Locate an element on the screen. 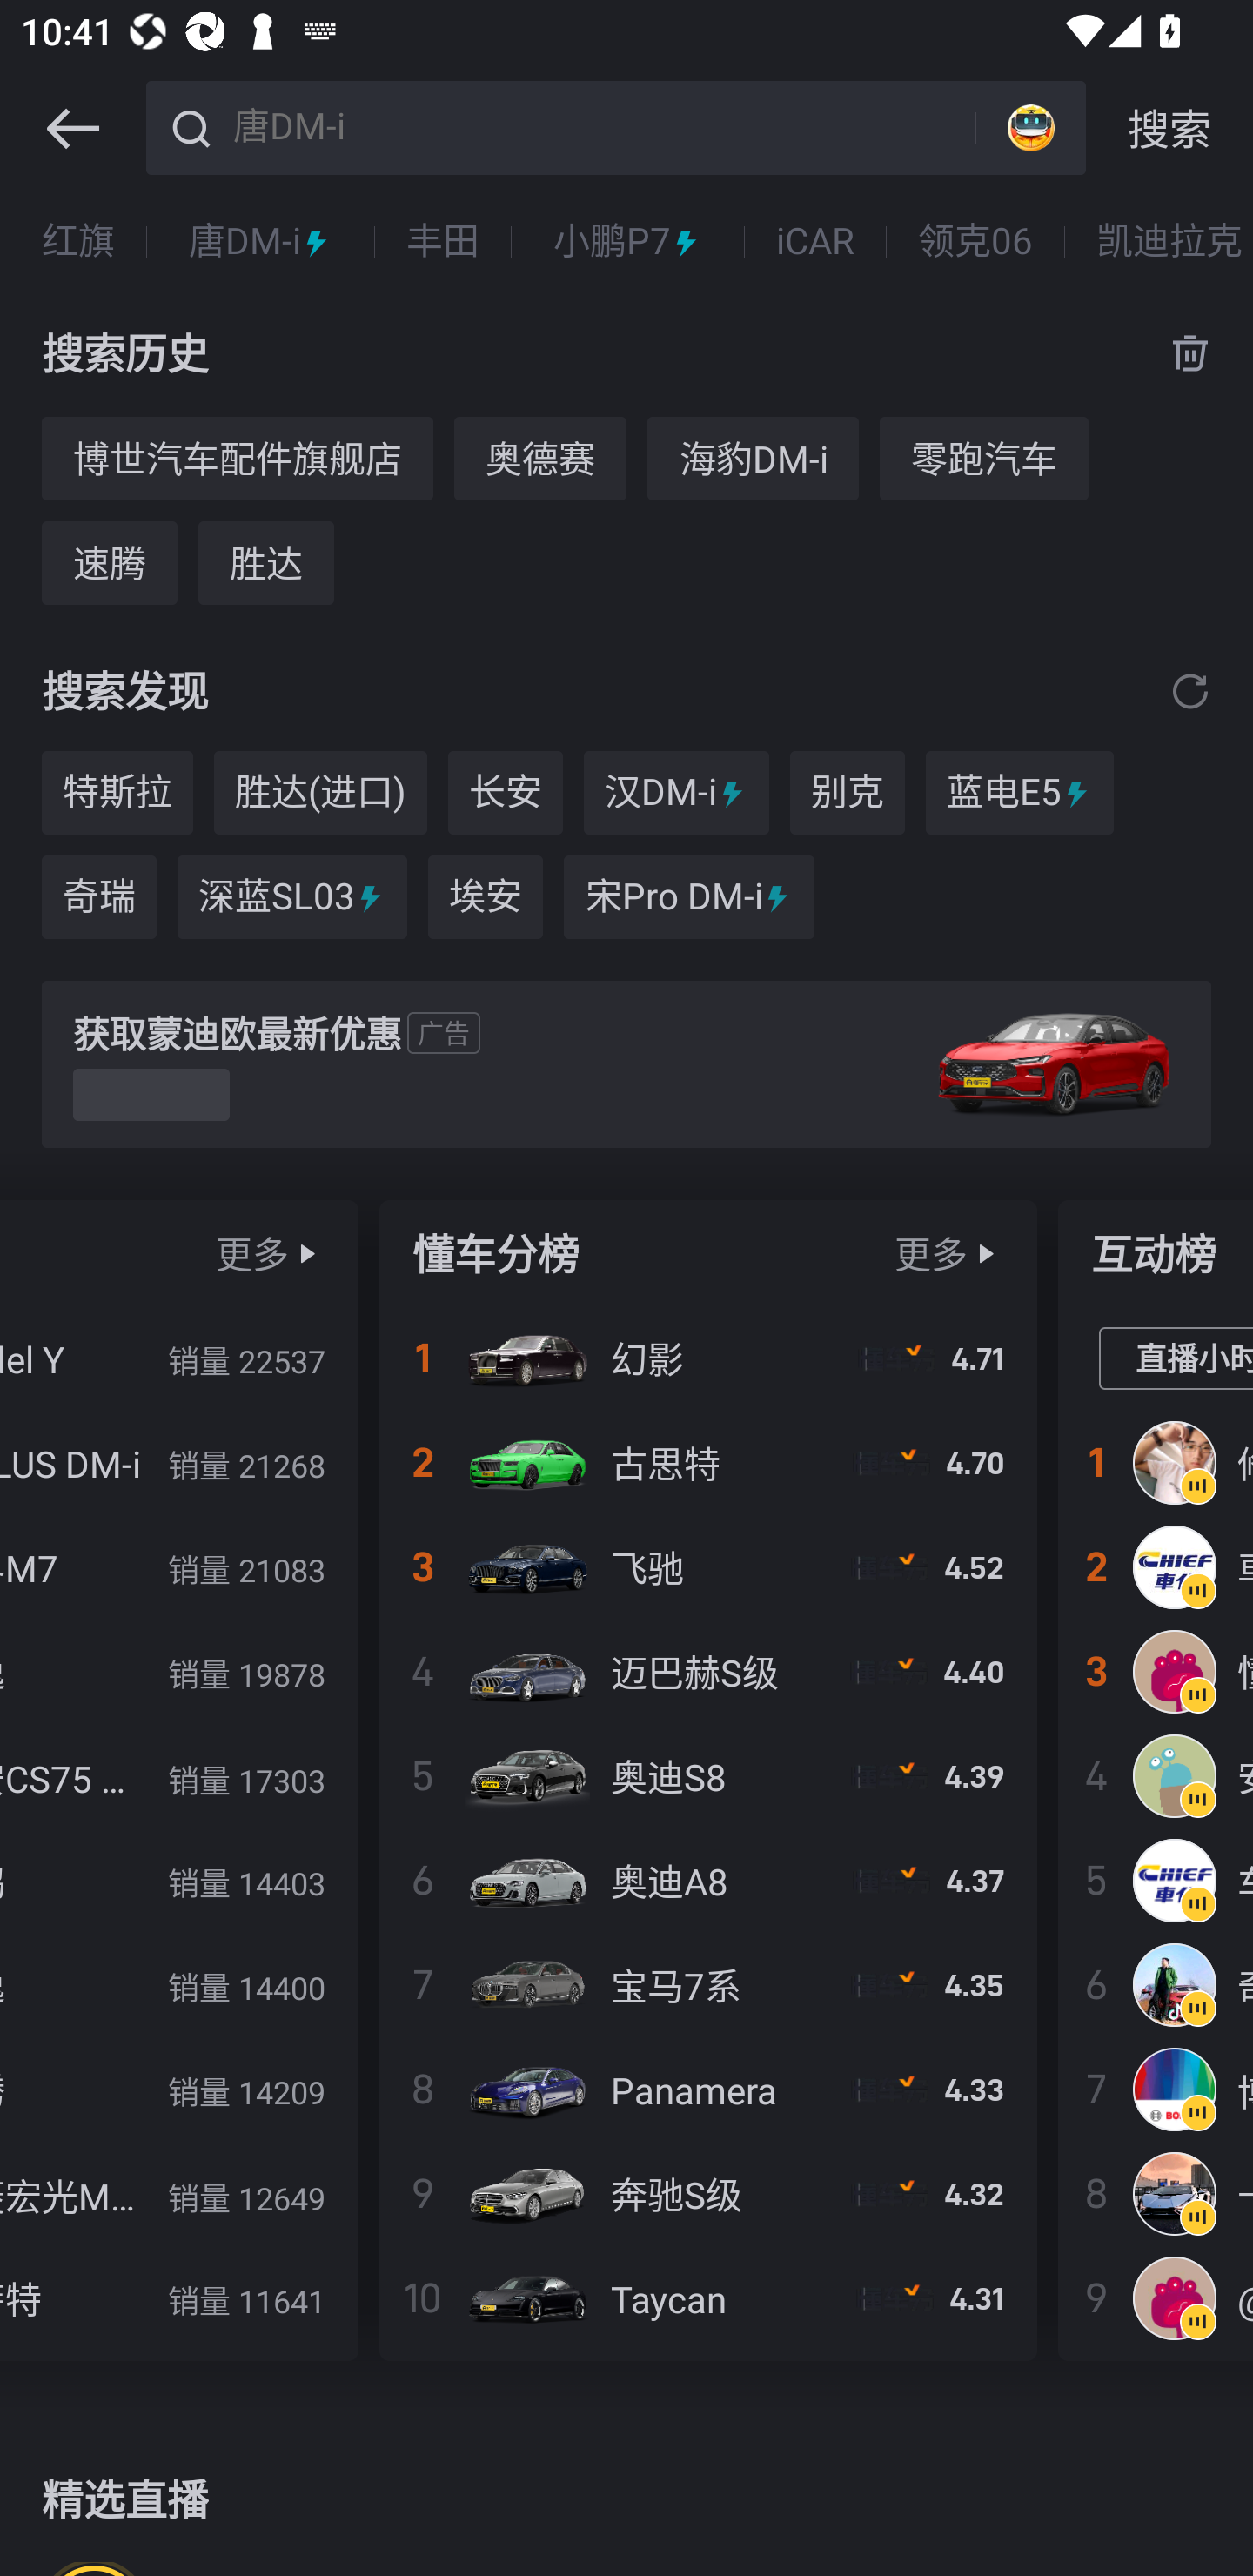  唐DM-i is located at coordinates (260, 242).